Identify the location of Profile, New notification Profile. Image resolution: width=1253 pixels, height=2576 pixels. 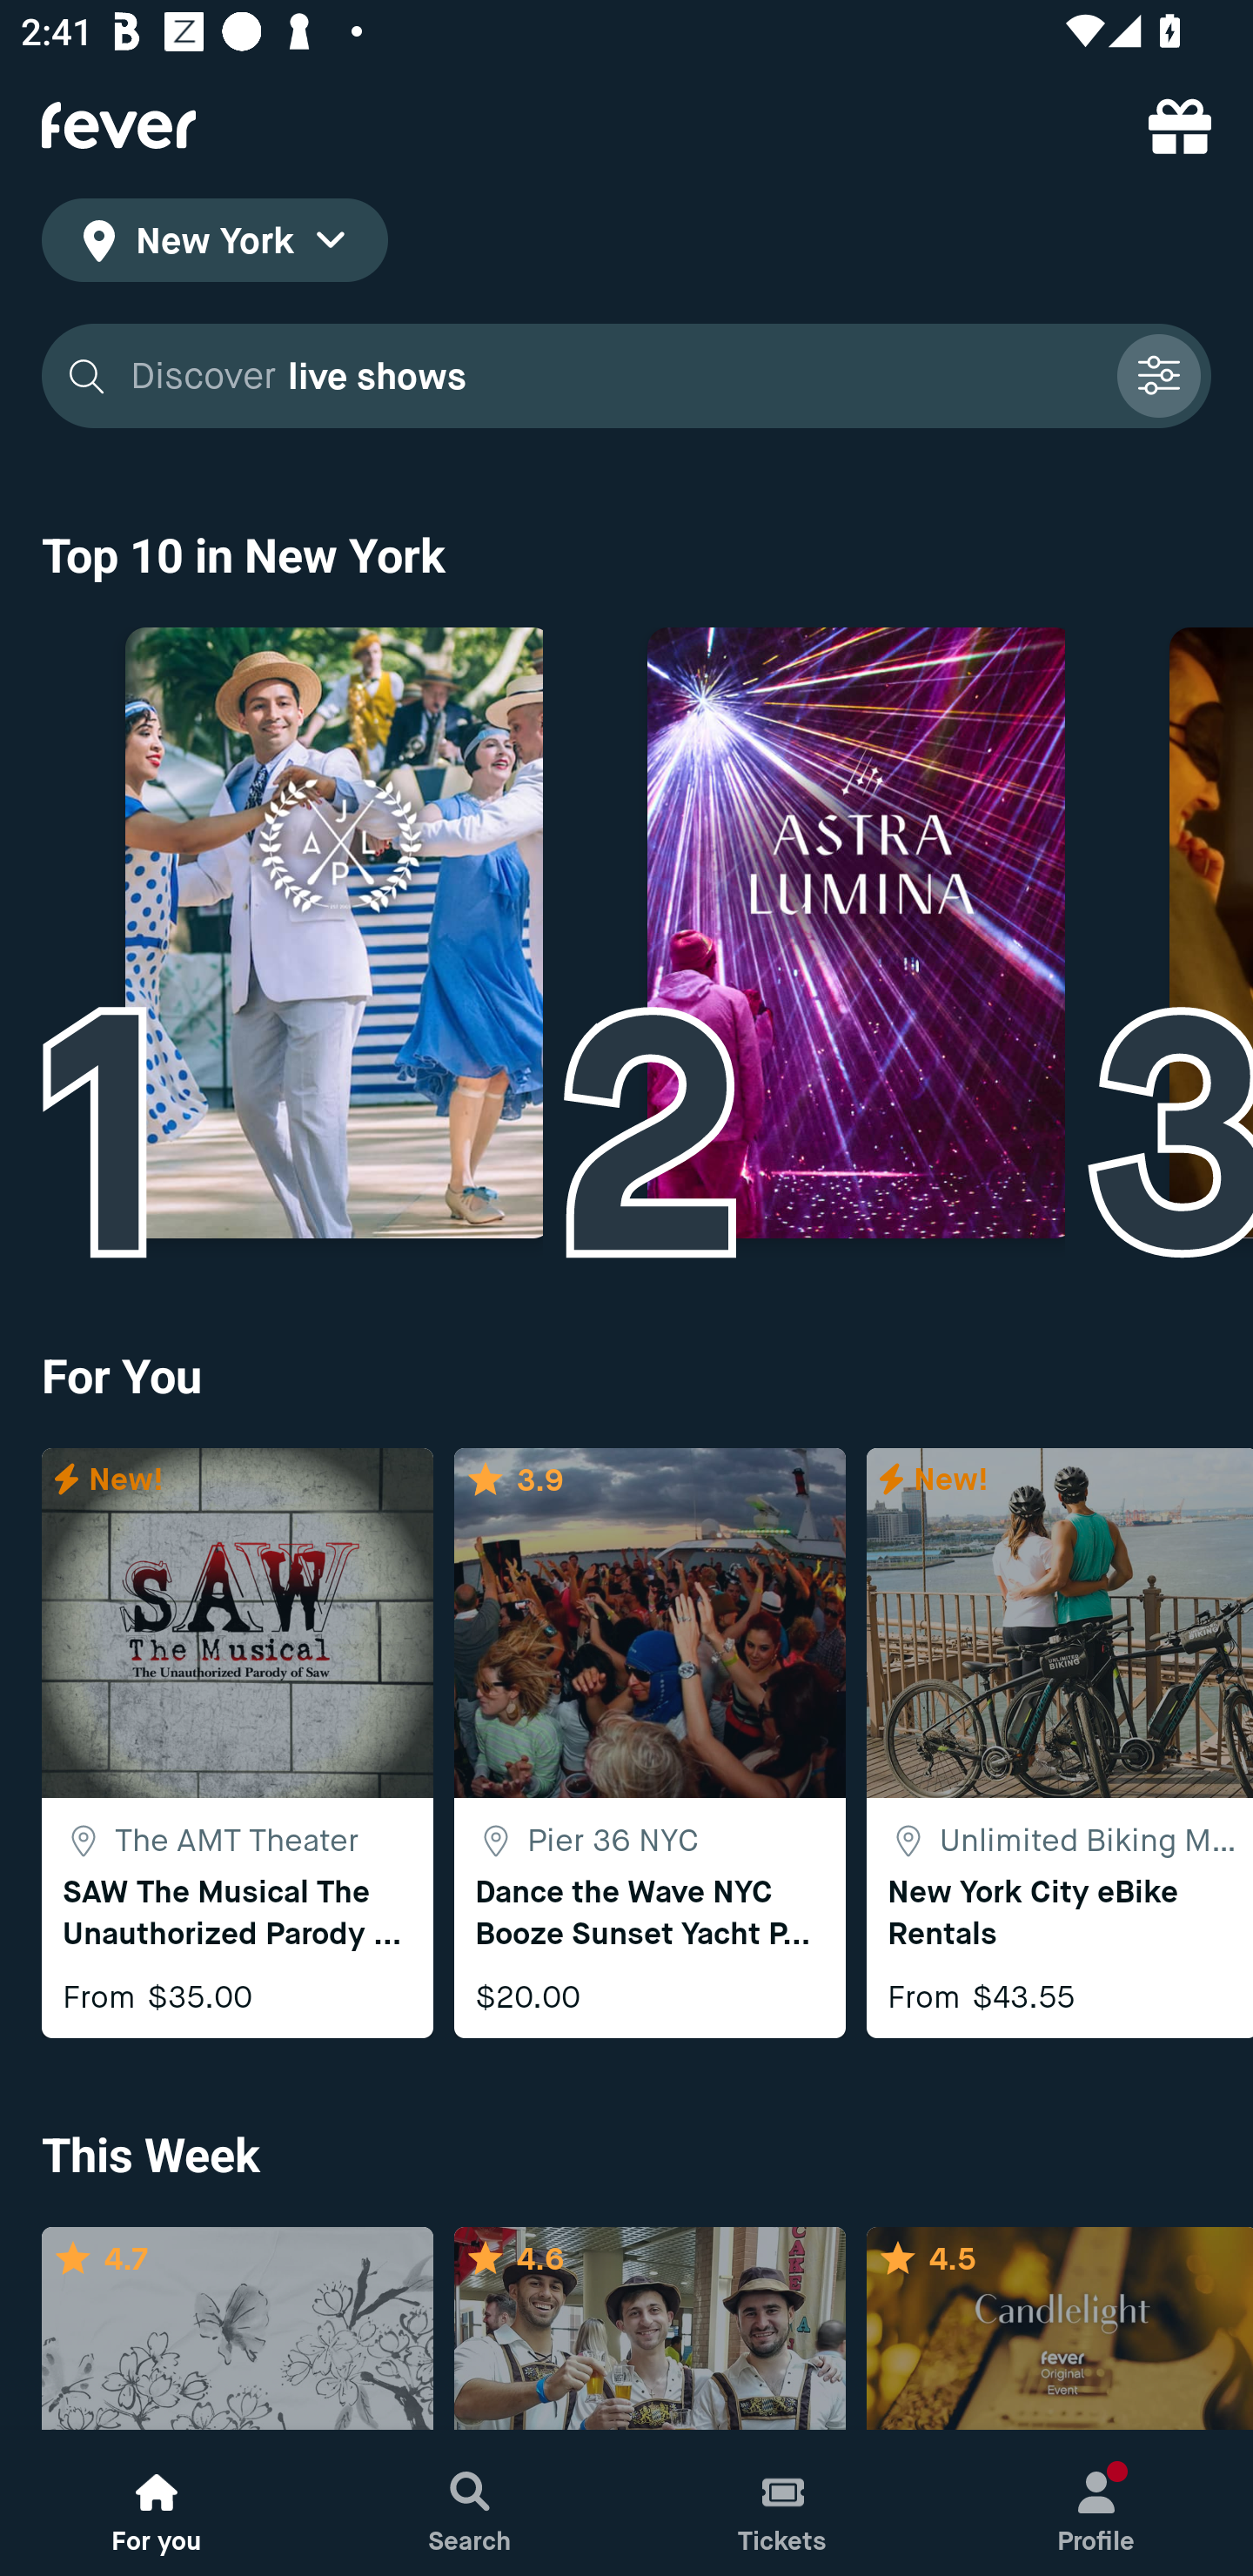
(1096, 2503).